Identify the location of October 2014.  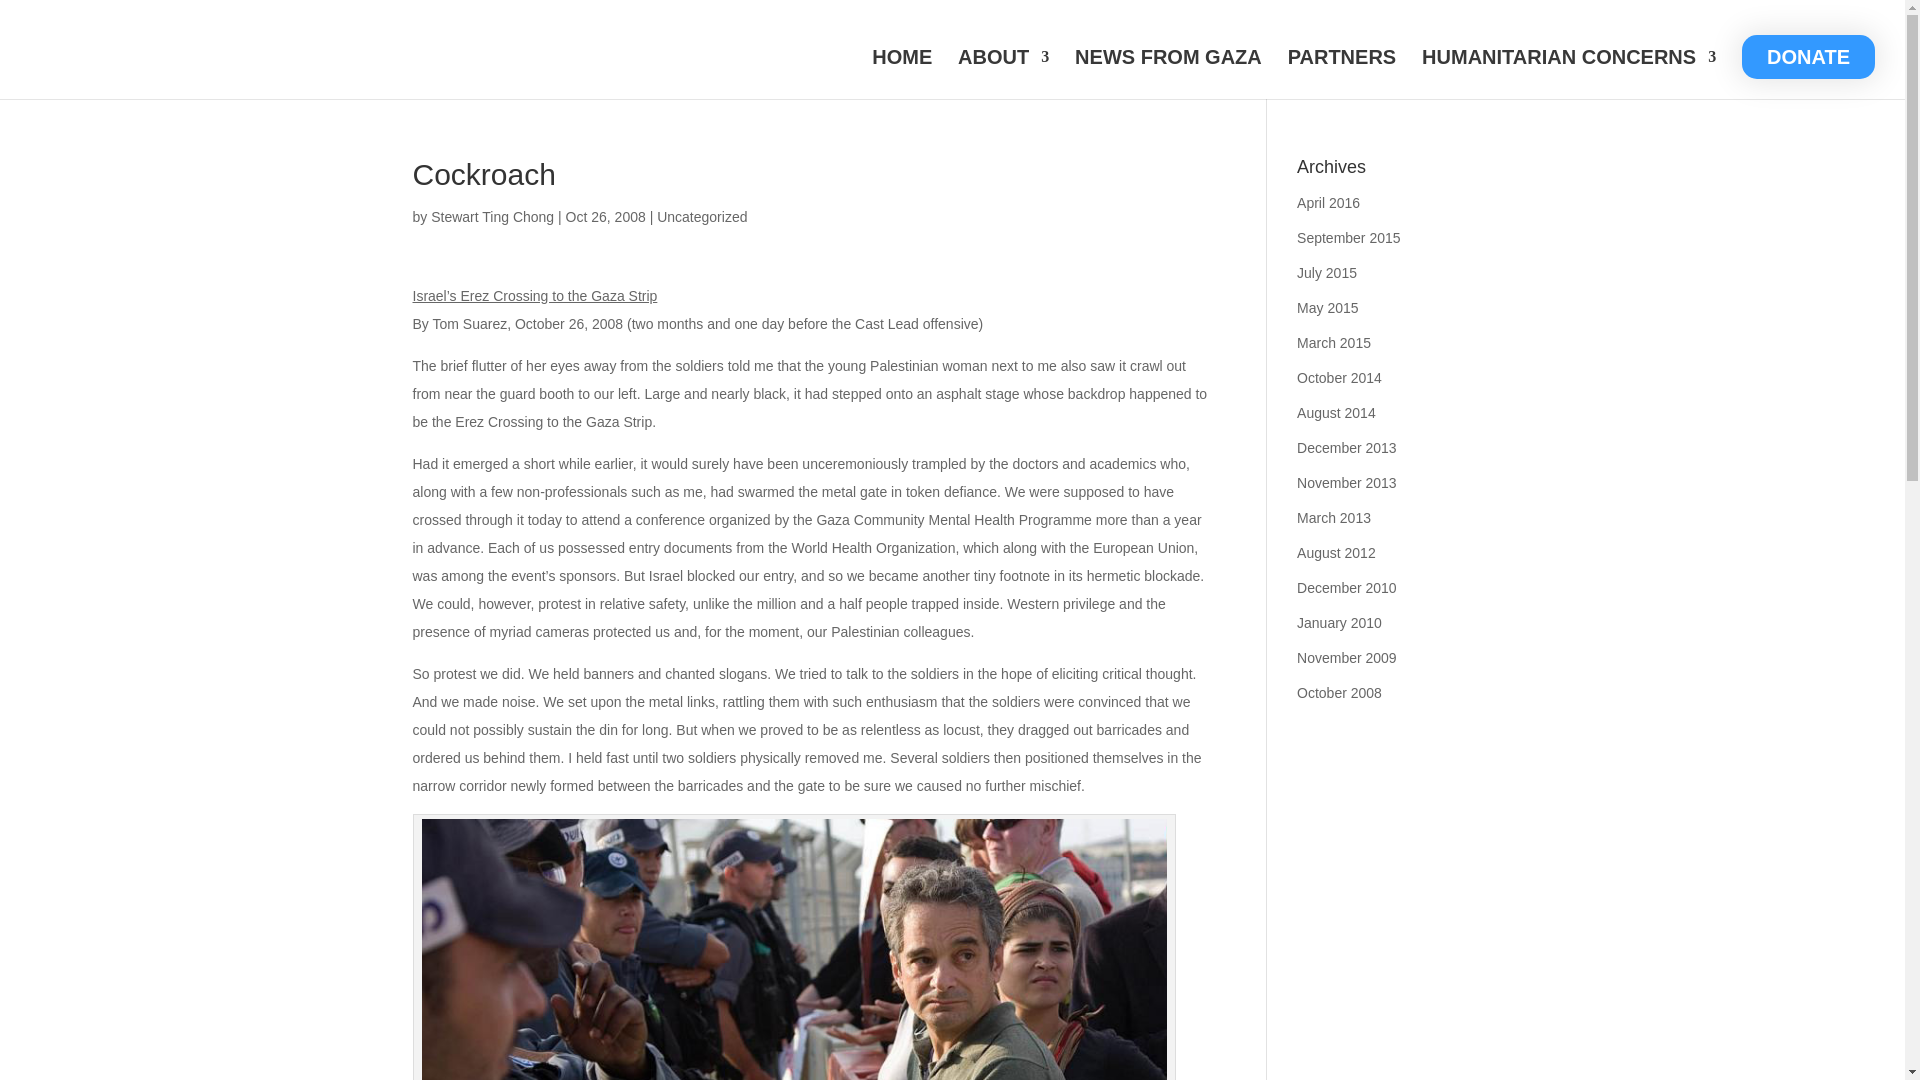
(1340, 378).